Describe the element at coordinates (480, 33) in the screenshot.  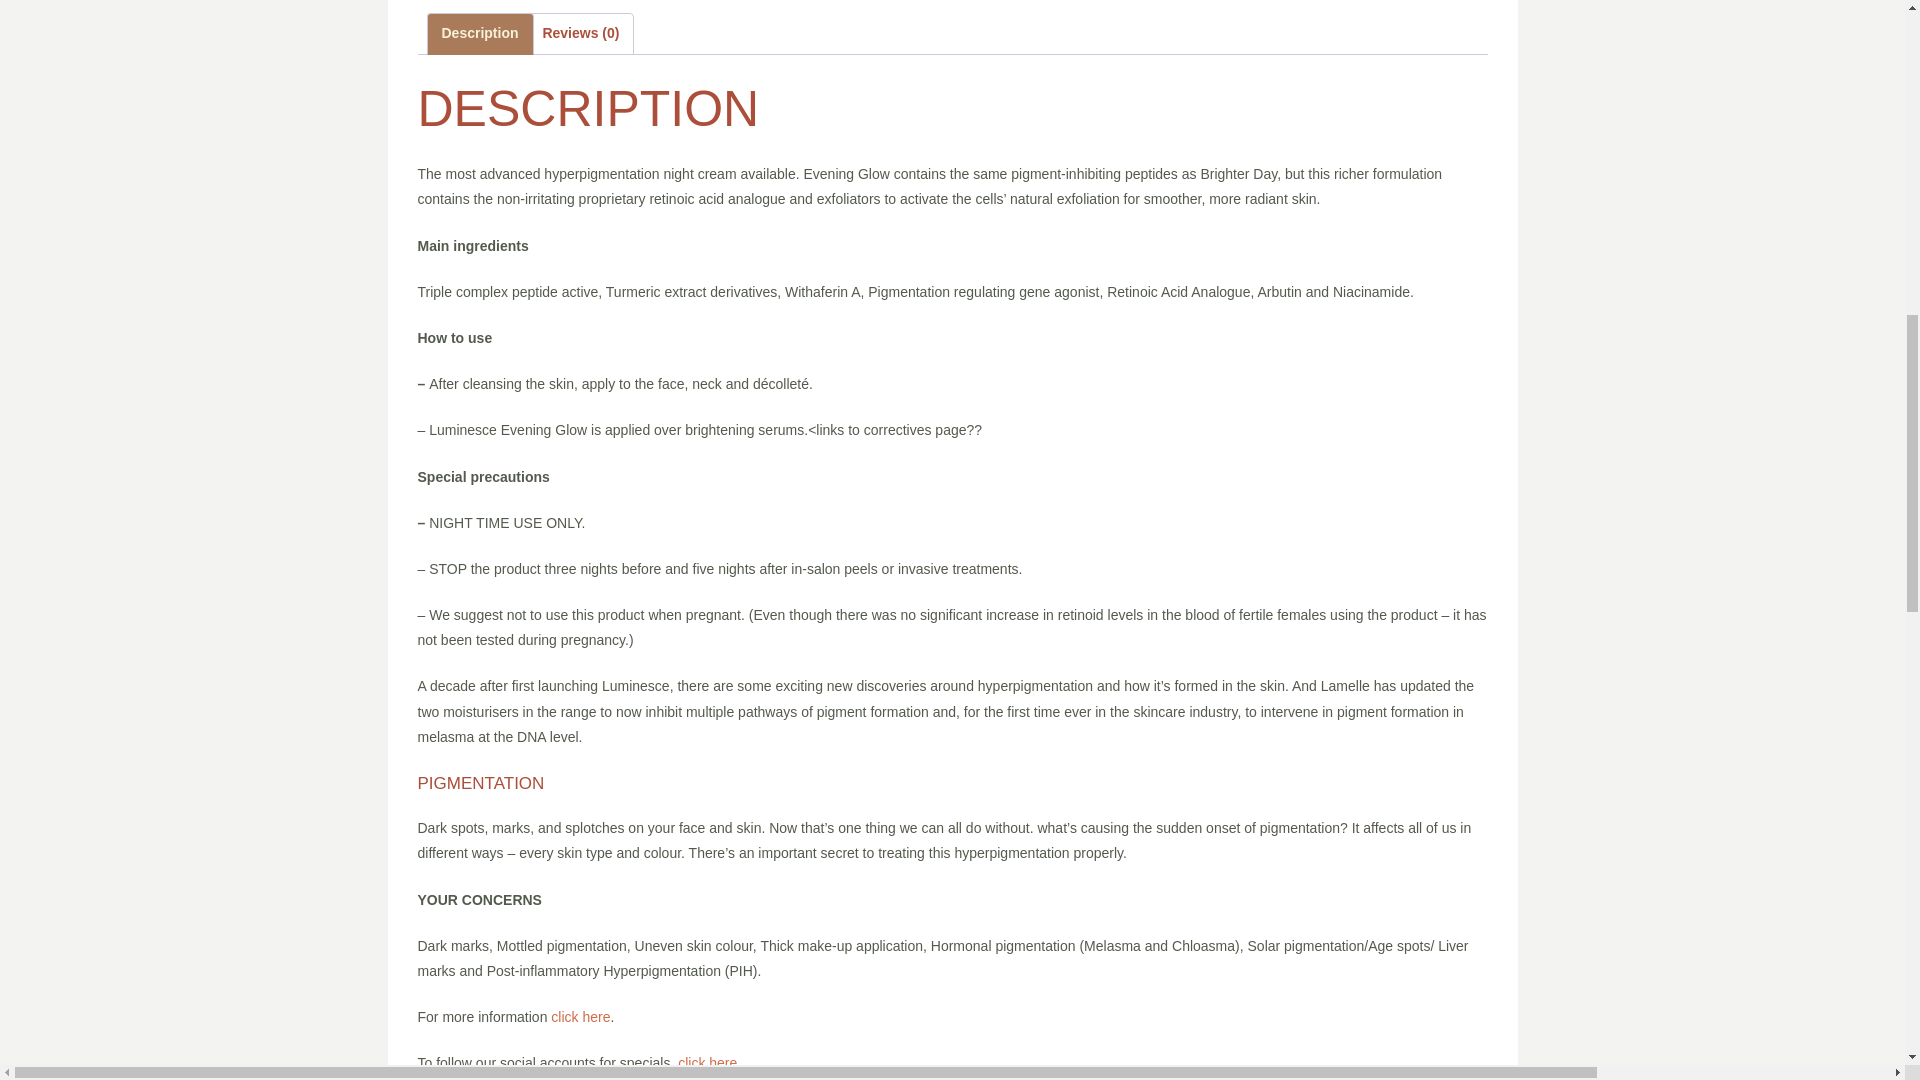
I see `Description` at that location.